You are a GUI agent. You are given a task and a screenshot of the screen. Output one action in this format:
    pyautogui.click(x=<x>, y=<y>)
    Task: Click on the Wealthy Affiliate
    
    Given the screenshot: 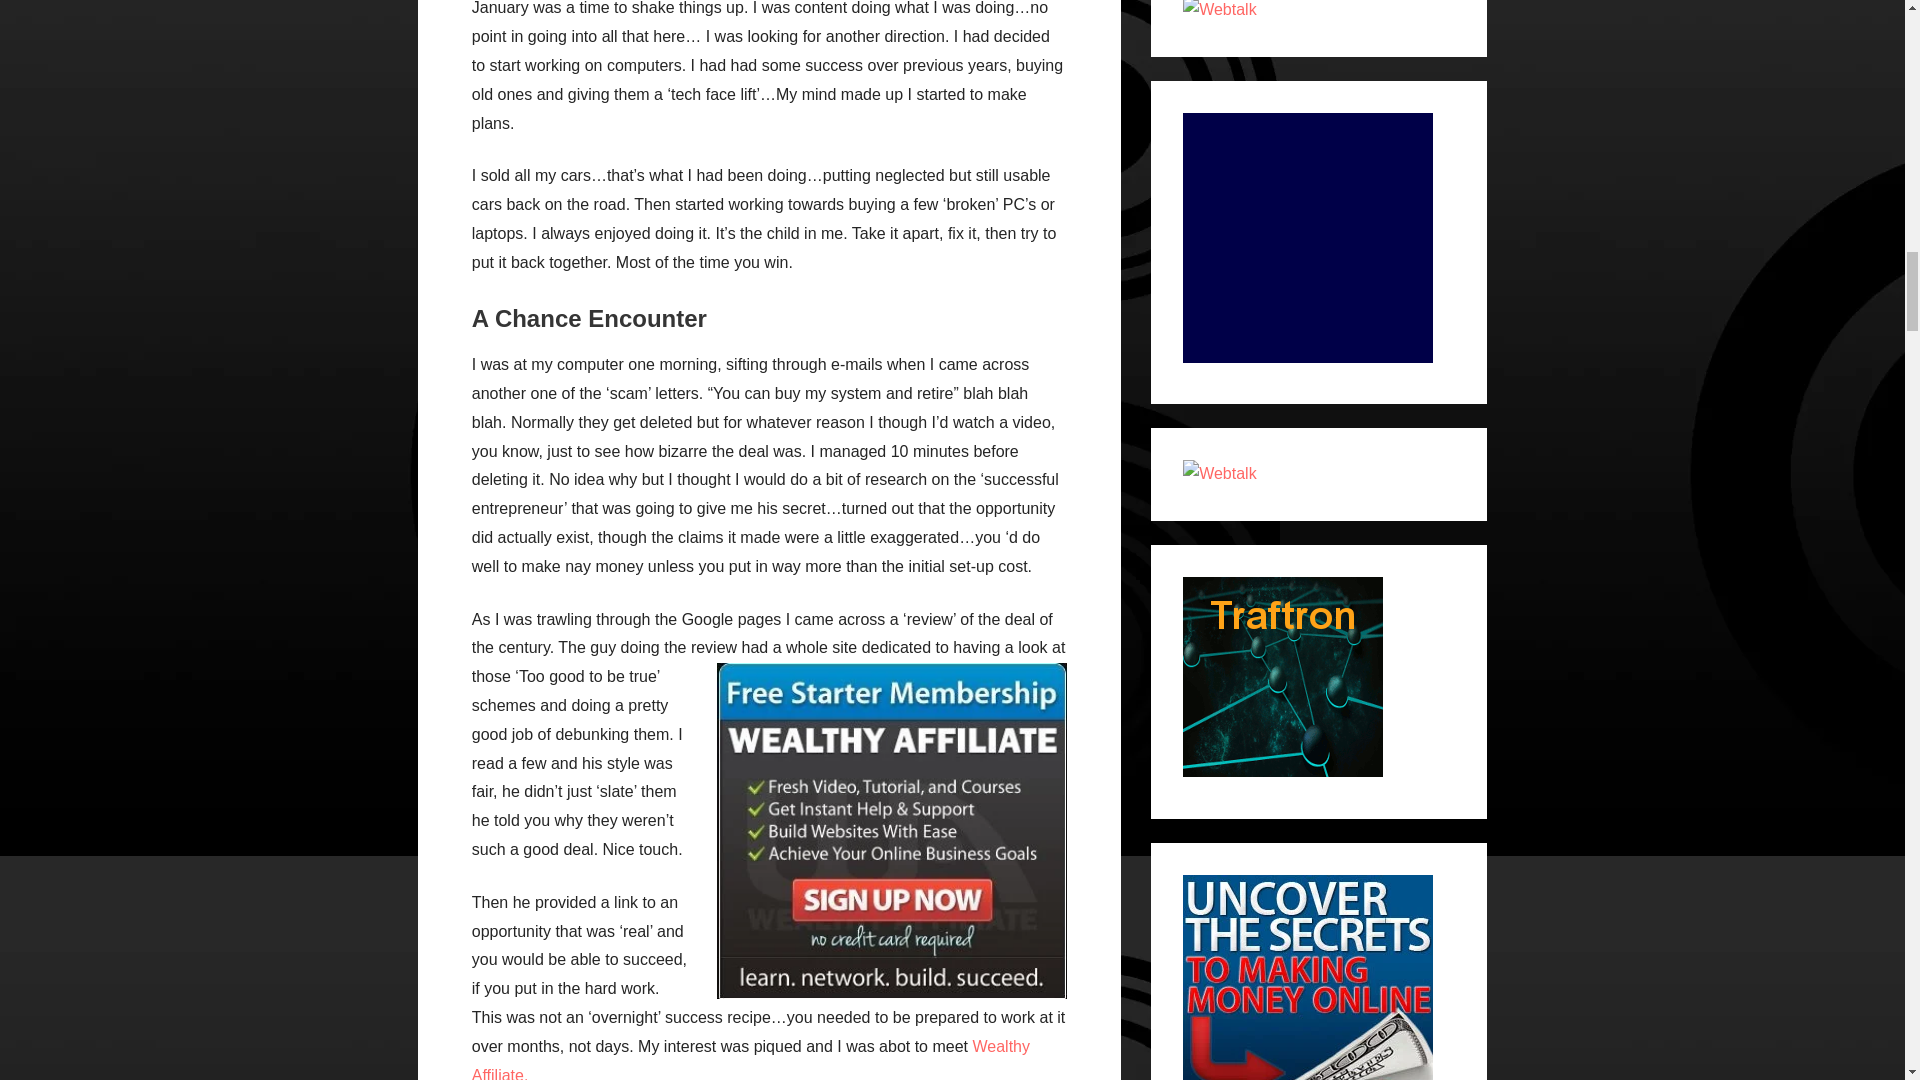 What is the action you would take?
    pyautogui.click(x=892, y=831)
    